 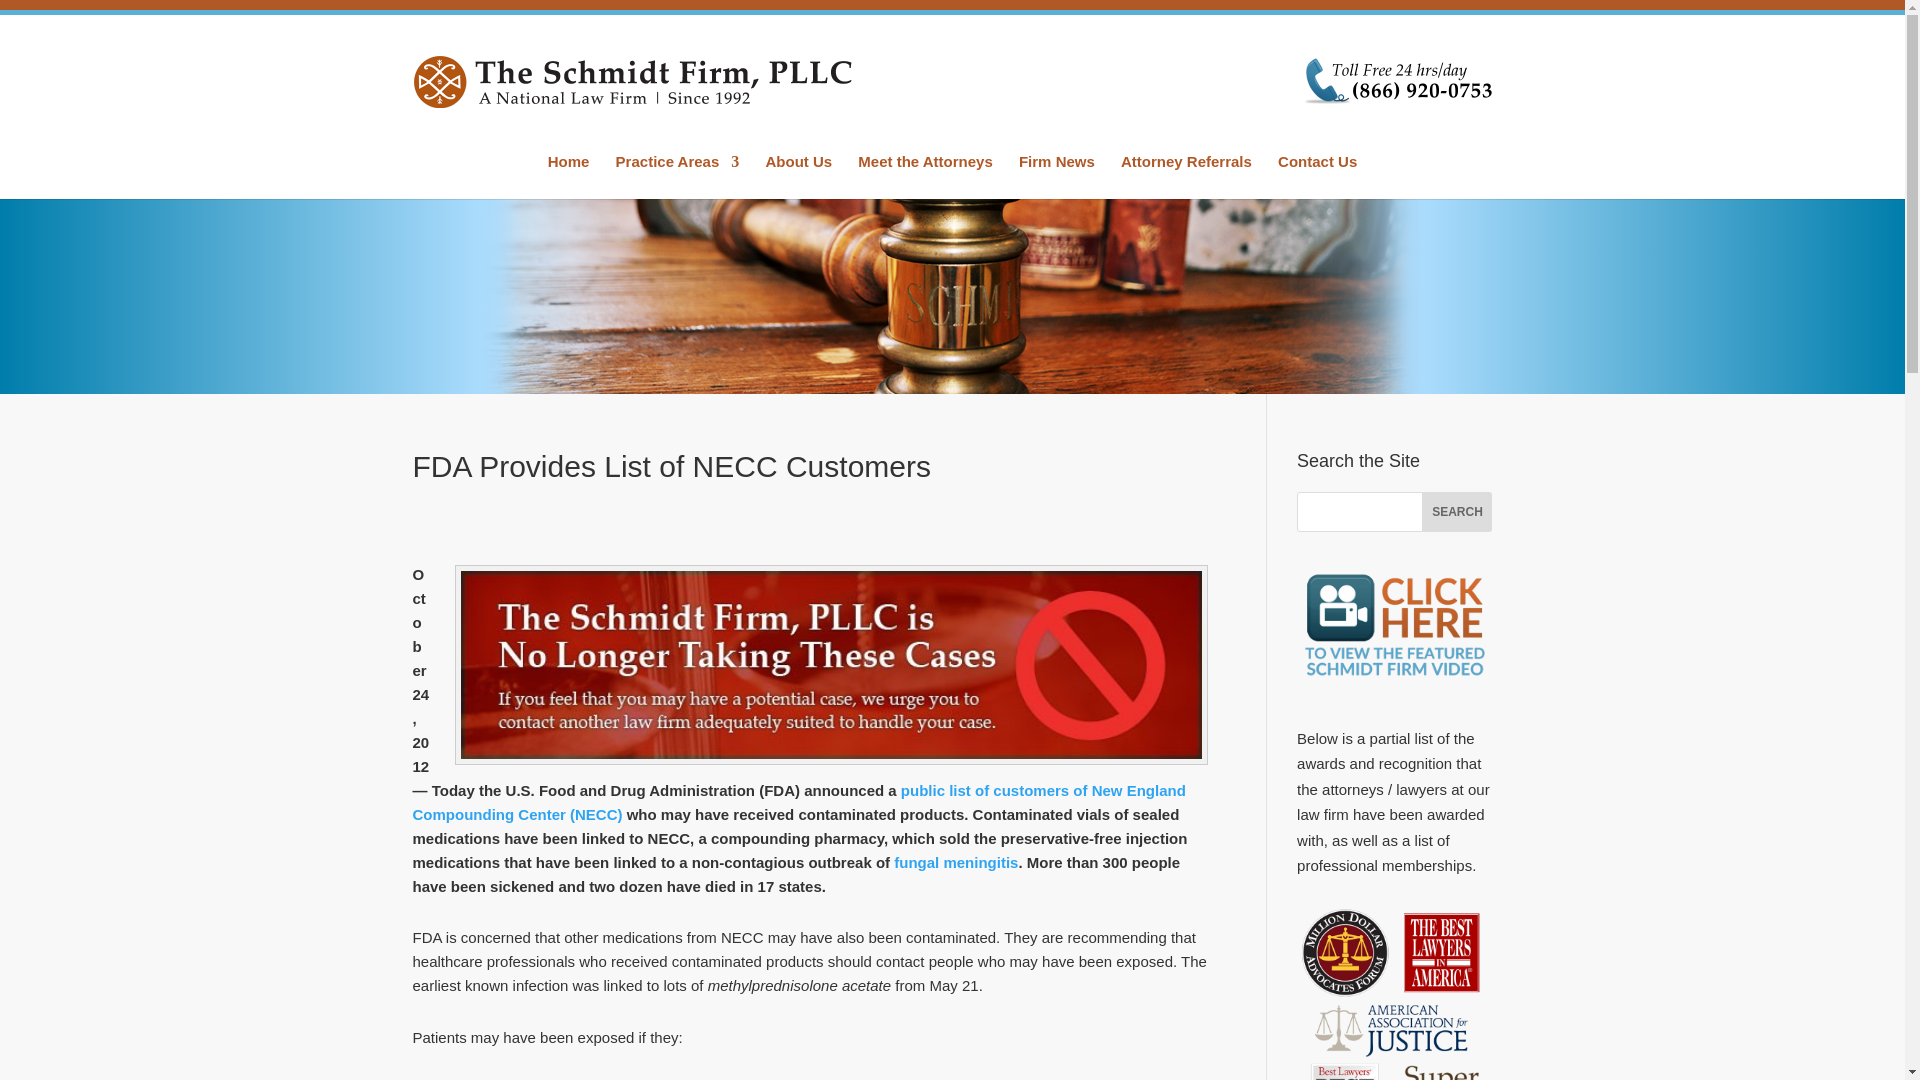 What do you see at coordinates (1186, 176) in the screenshot?
I see `Attorney Referrals` at bounding box center [1186, 176].